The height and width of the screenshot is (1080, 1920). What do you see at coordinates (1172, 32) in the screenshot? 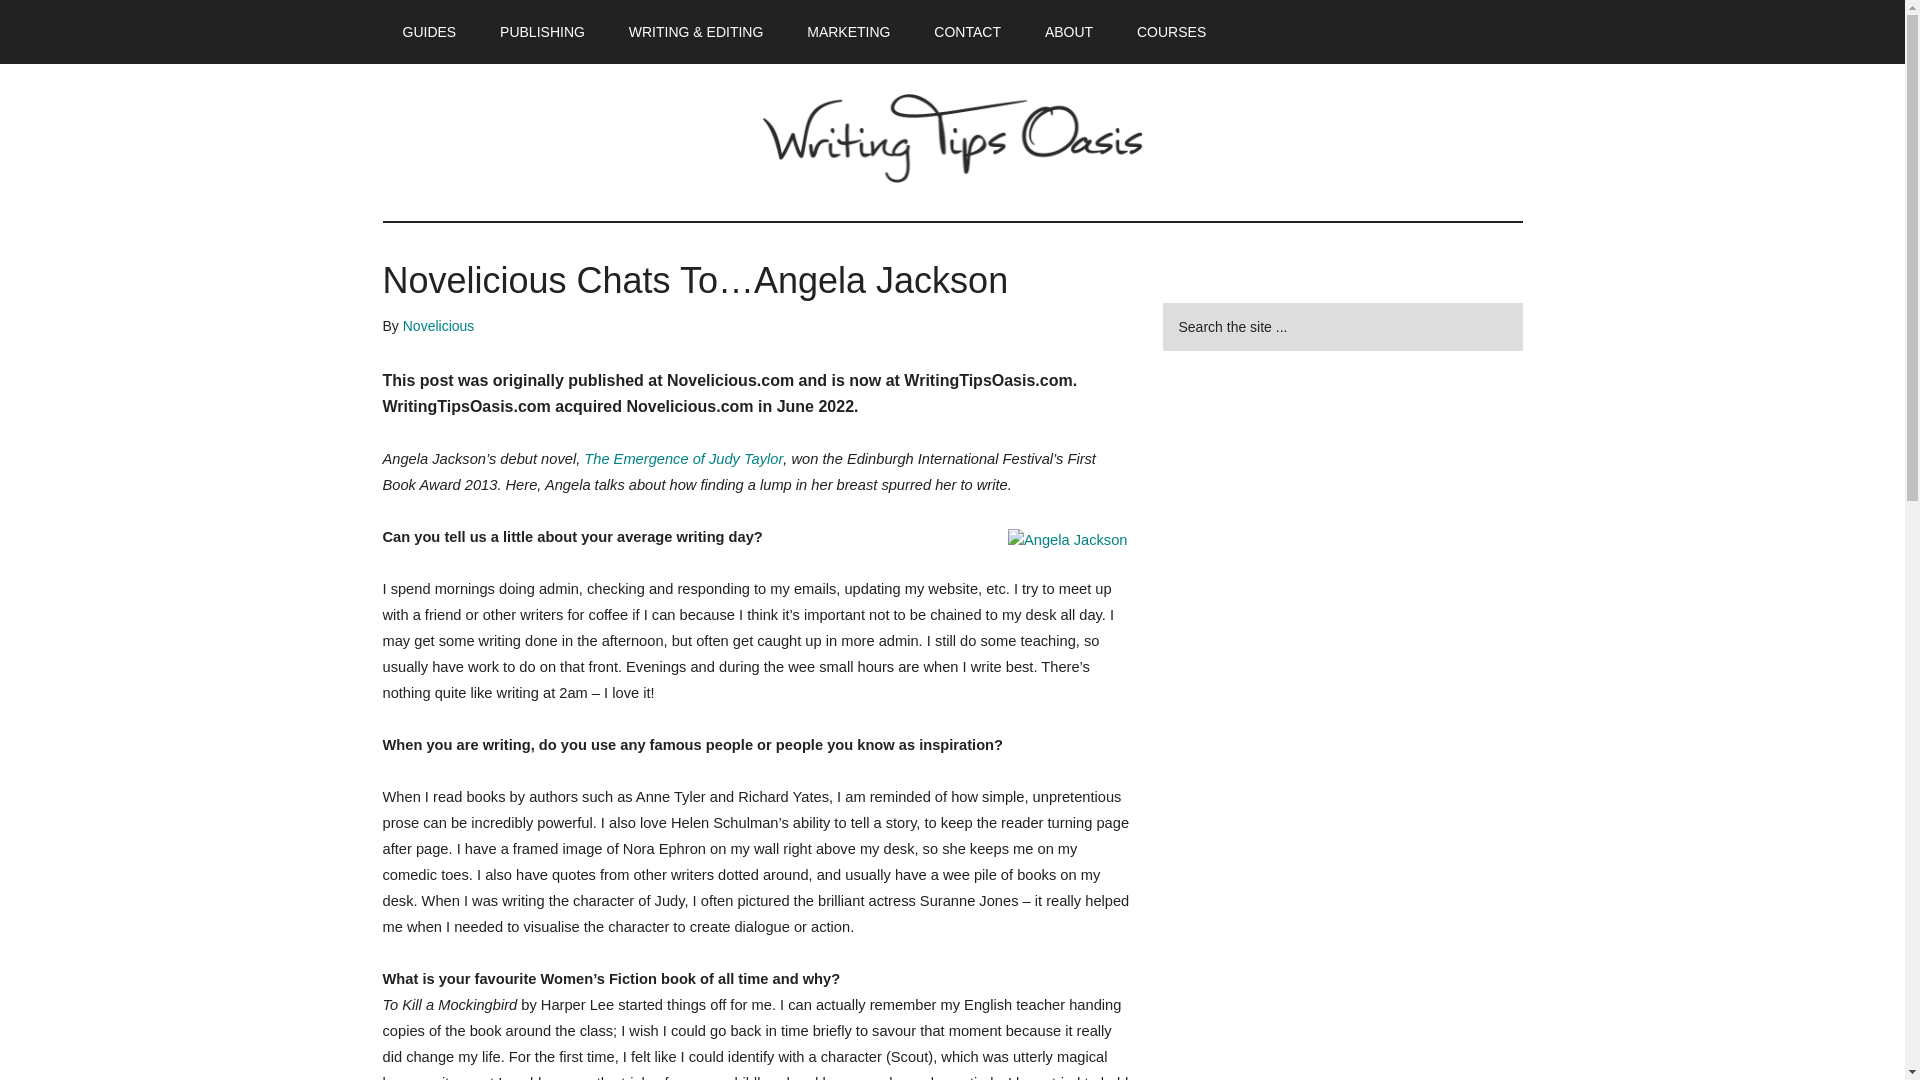
I see `COURSES` at bounding box center [1172, 32].